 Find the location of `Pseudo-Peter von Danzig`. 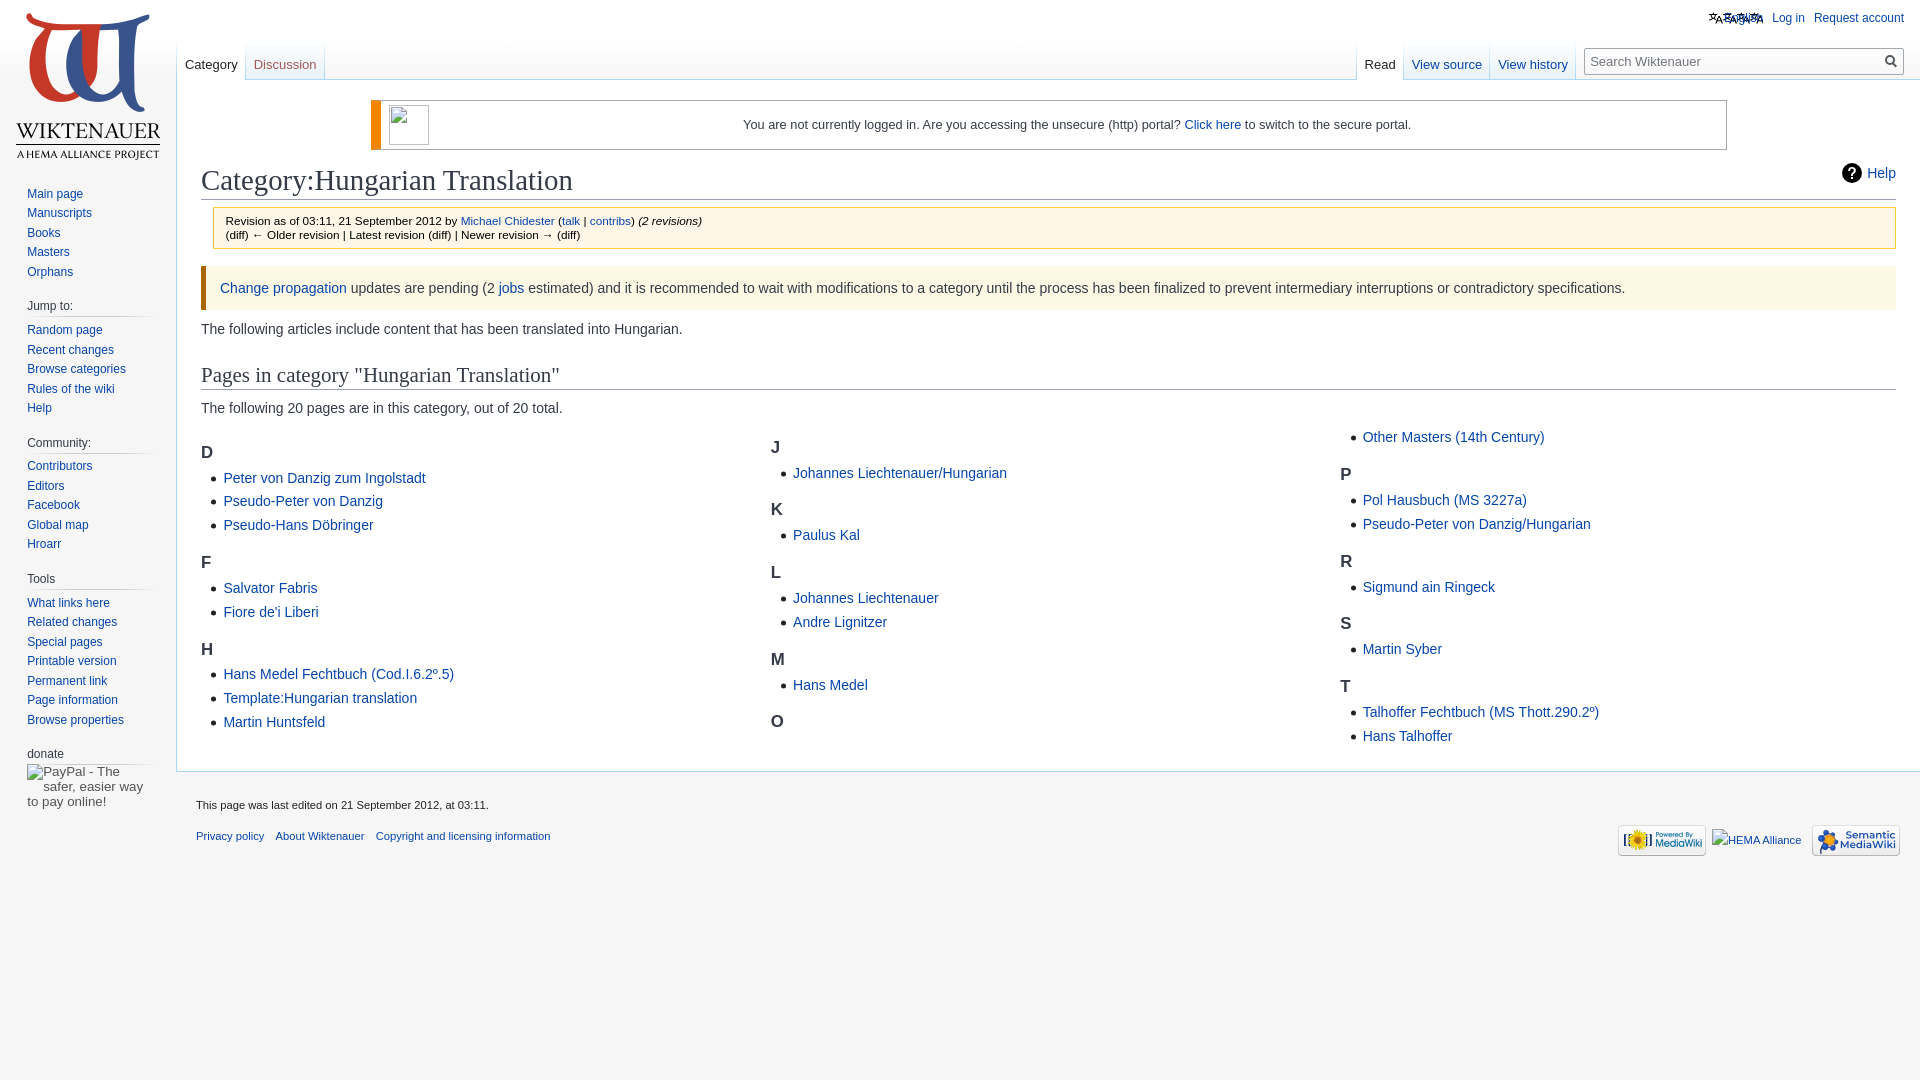

Pseudo-Peter von Danzig is located at coordinates (302, 500).